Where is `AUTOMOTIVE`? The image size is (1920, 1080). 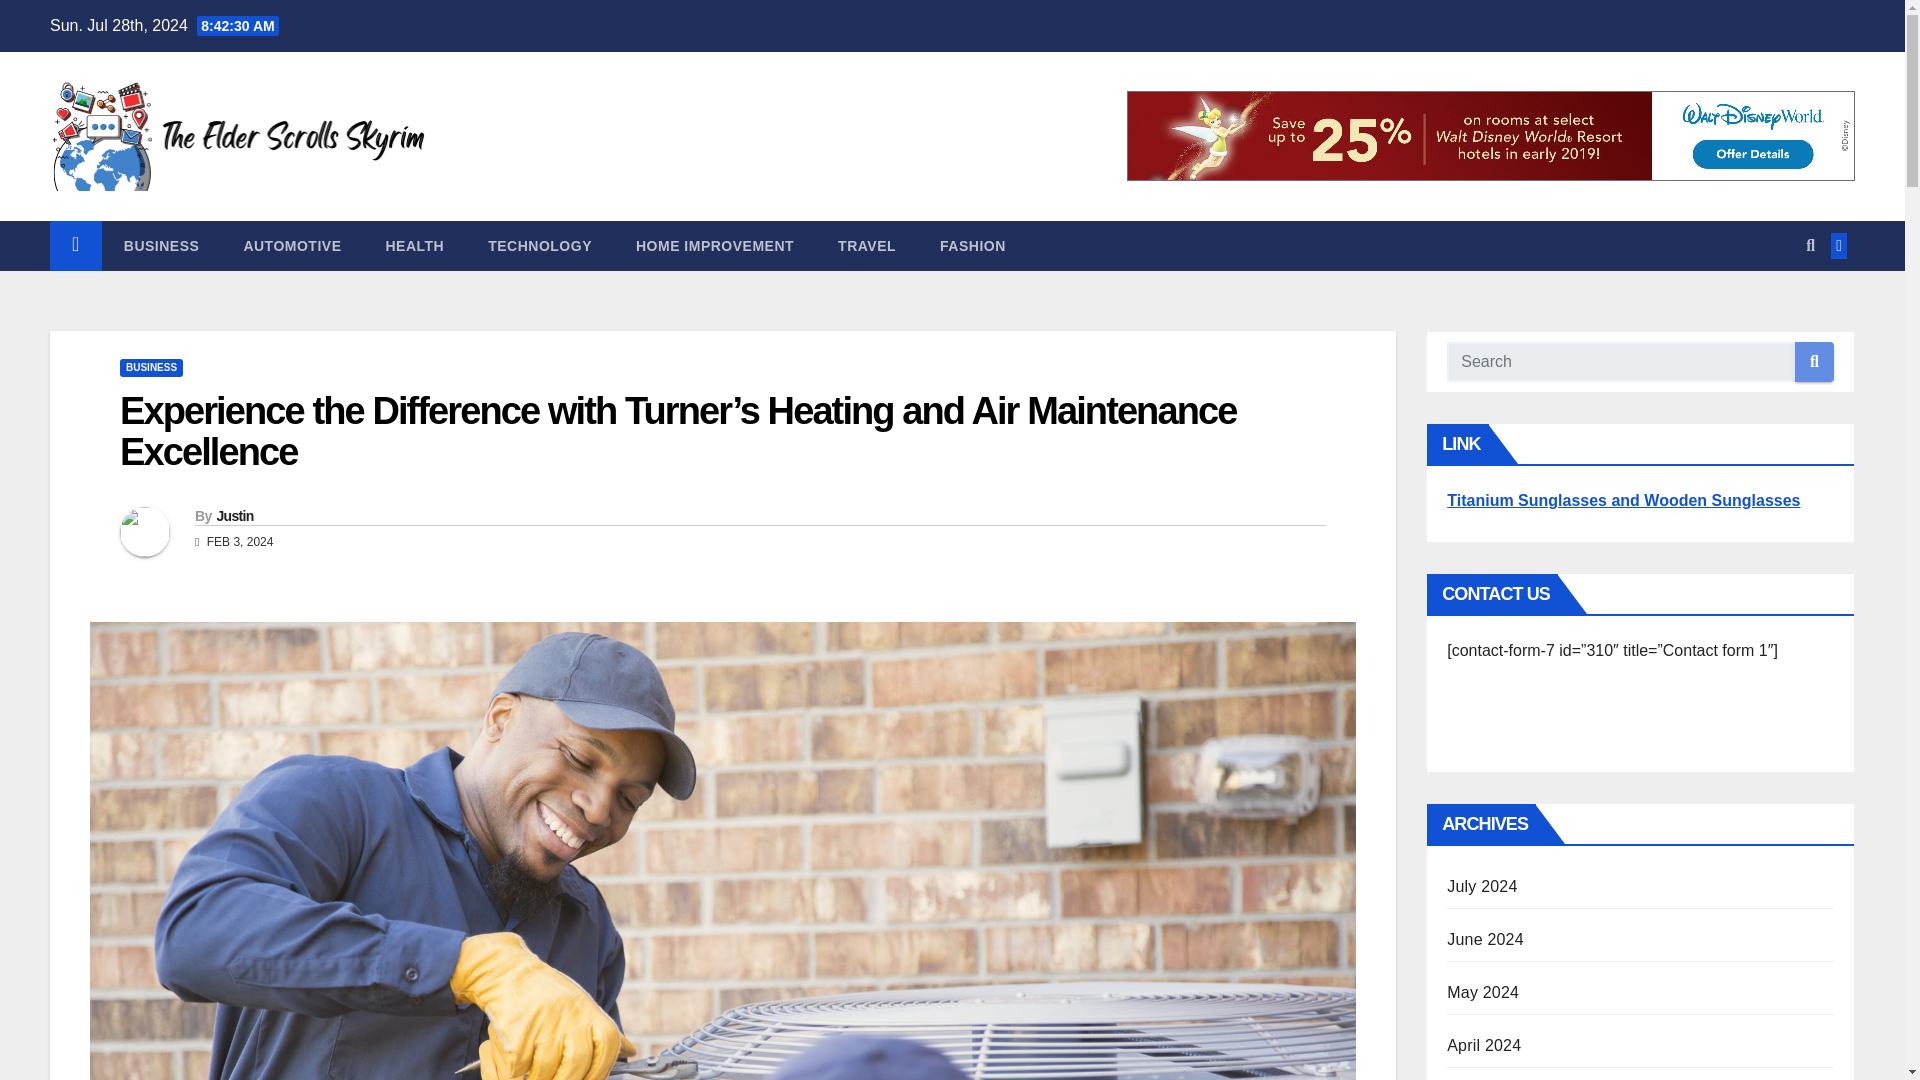
AUTOMOTIVE is located at coordinates (291, 246).